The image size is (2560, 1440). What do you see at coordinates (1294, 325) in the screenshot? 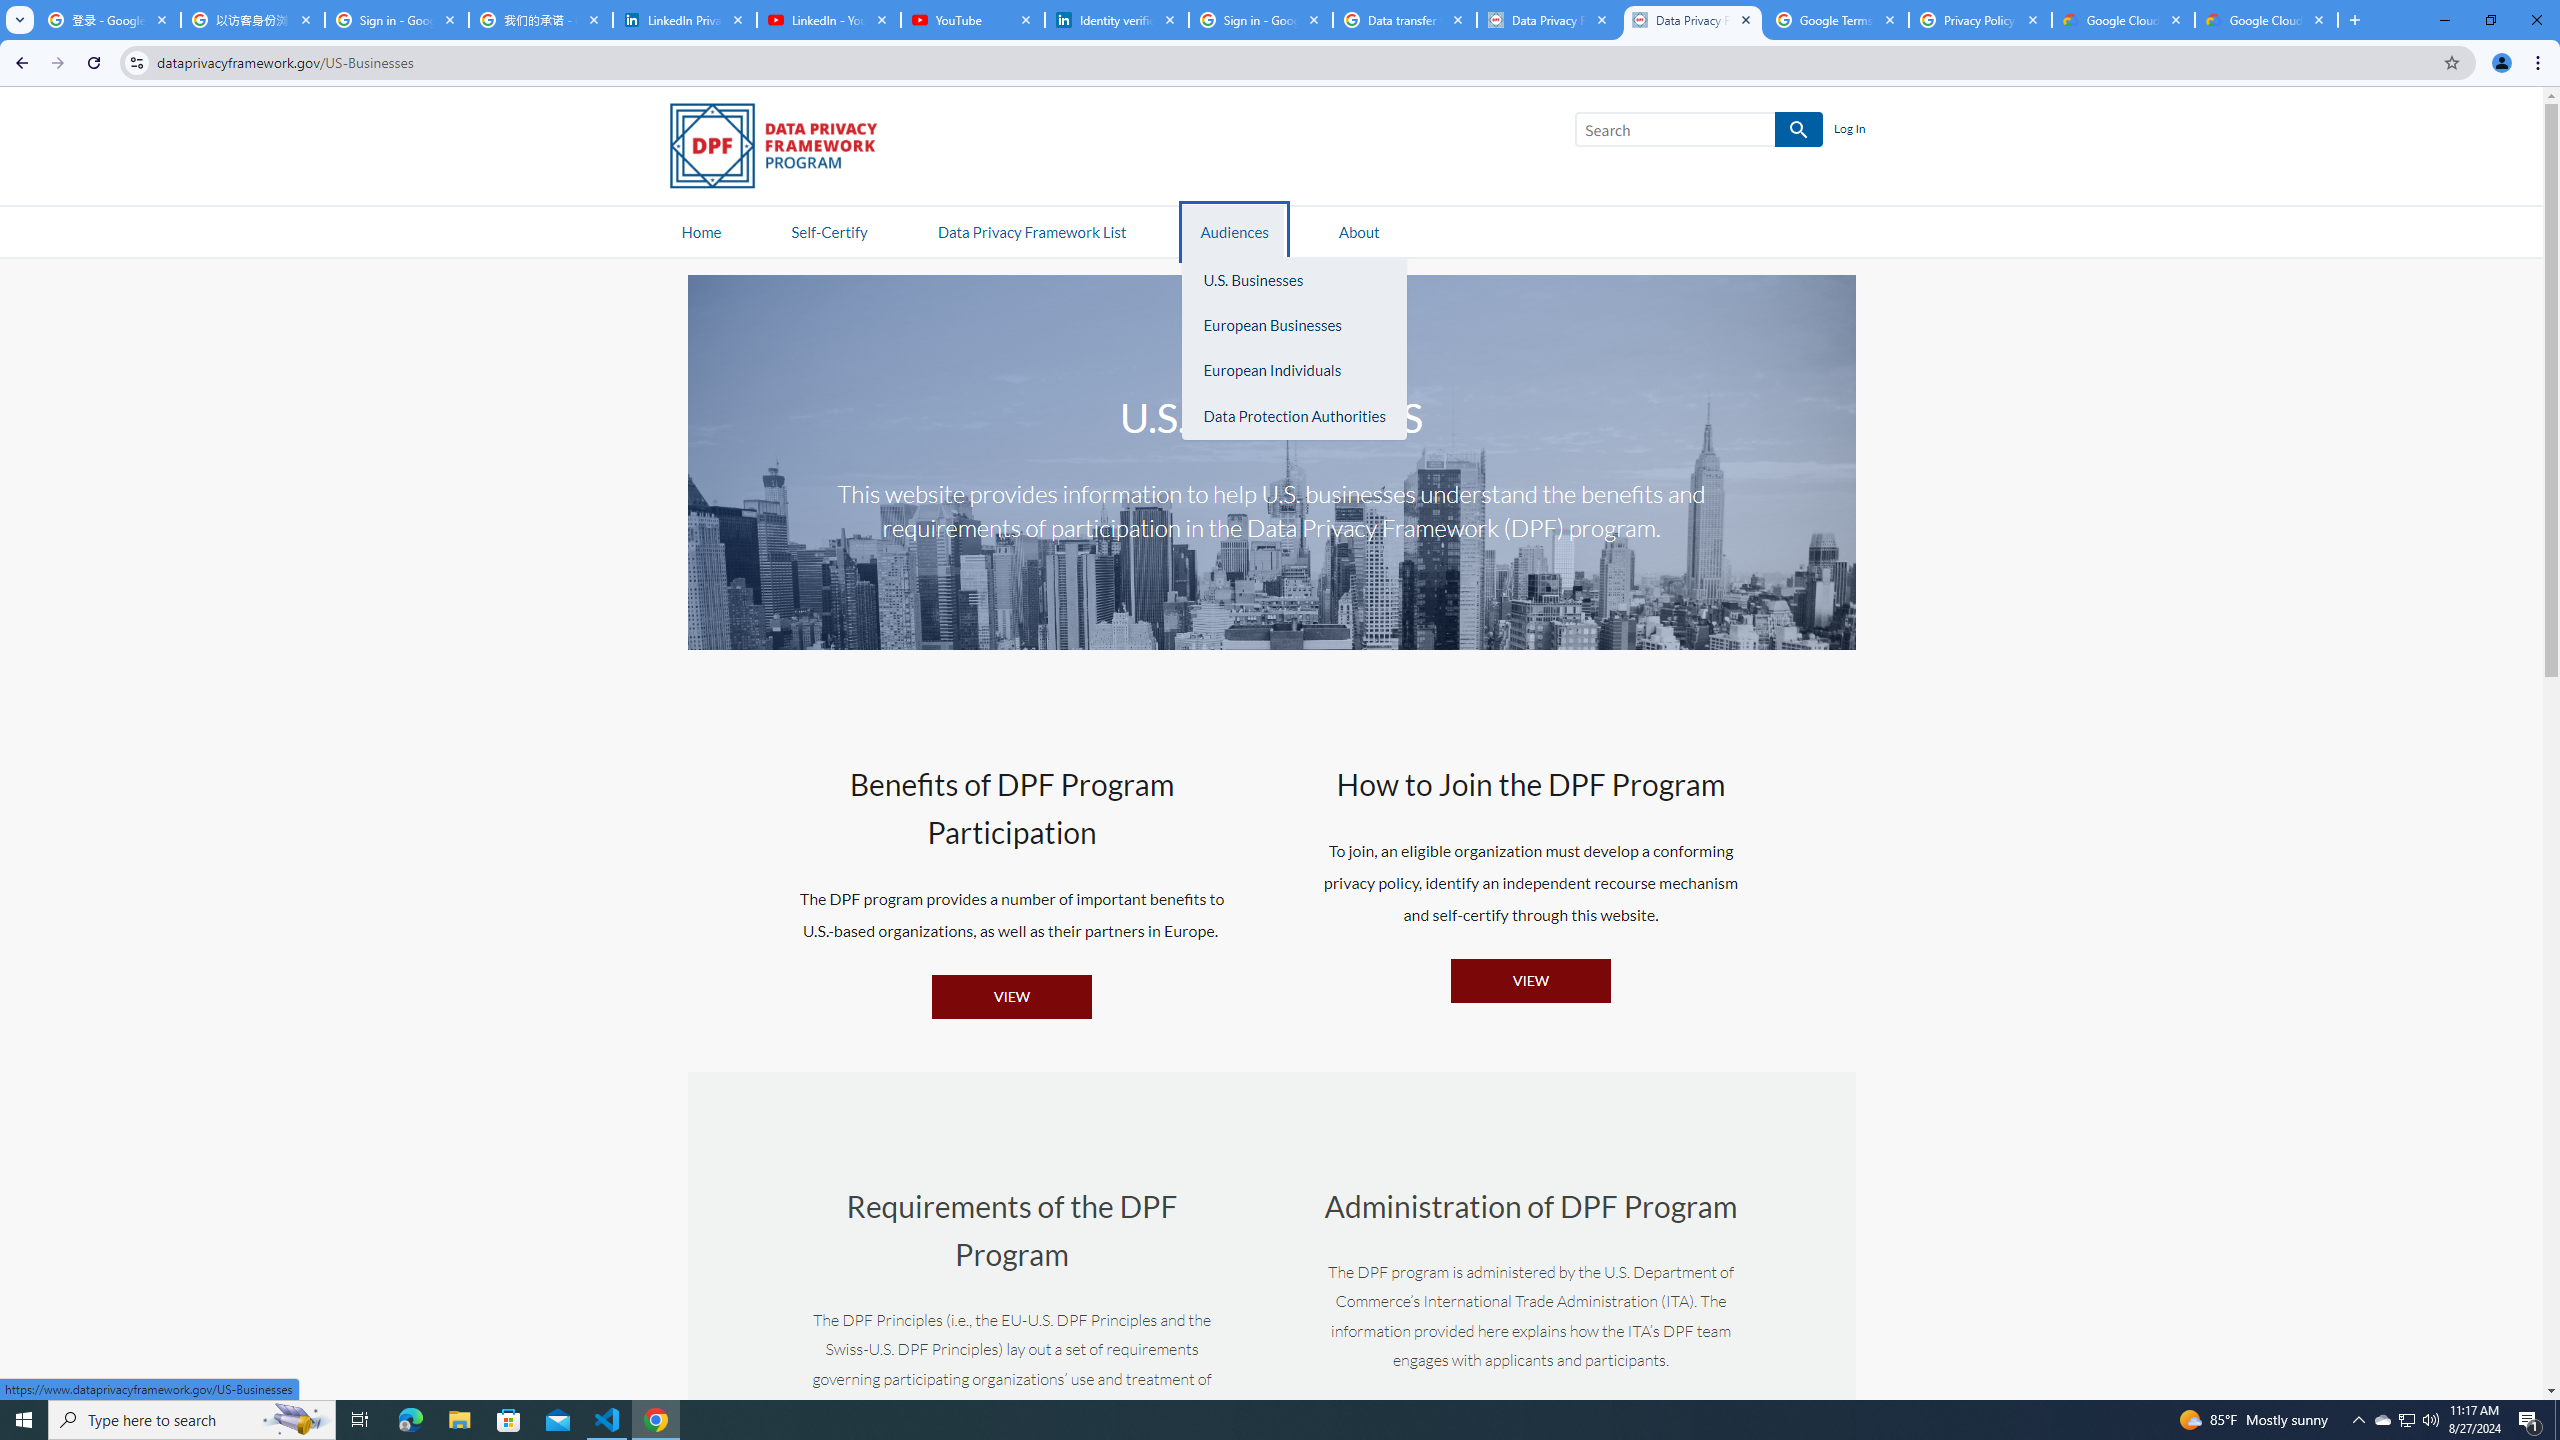
I see `European Businesses` at bounding box center [1294, 325].